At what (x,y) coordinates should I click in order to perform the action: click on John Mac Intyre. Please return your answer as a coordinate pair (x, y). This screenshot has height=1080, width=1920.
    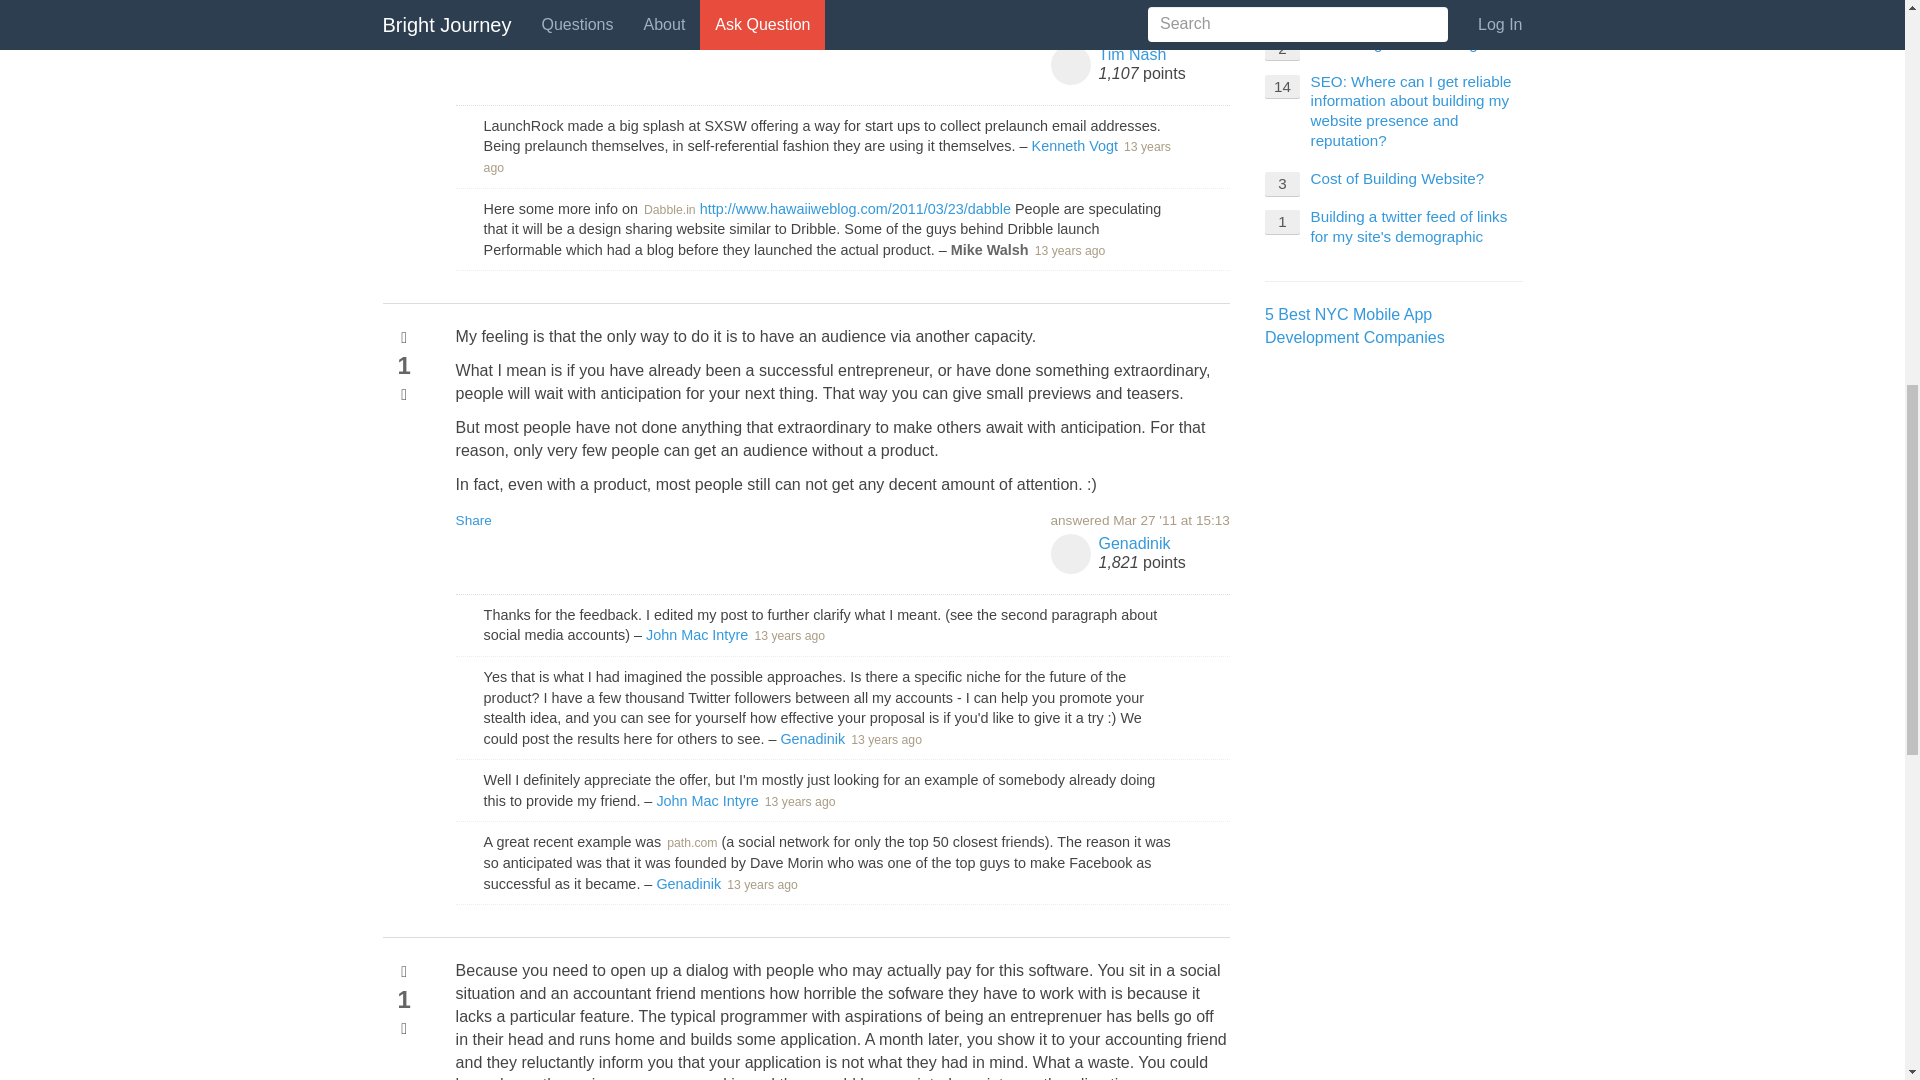
    Looking at the image, I should click on (707, 800).